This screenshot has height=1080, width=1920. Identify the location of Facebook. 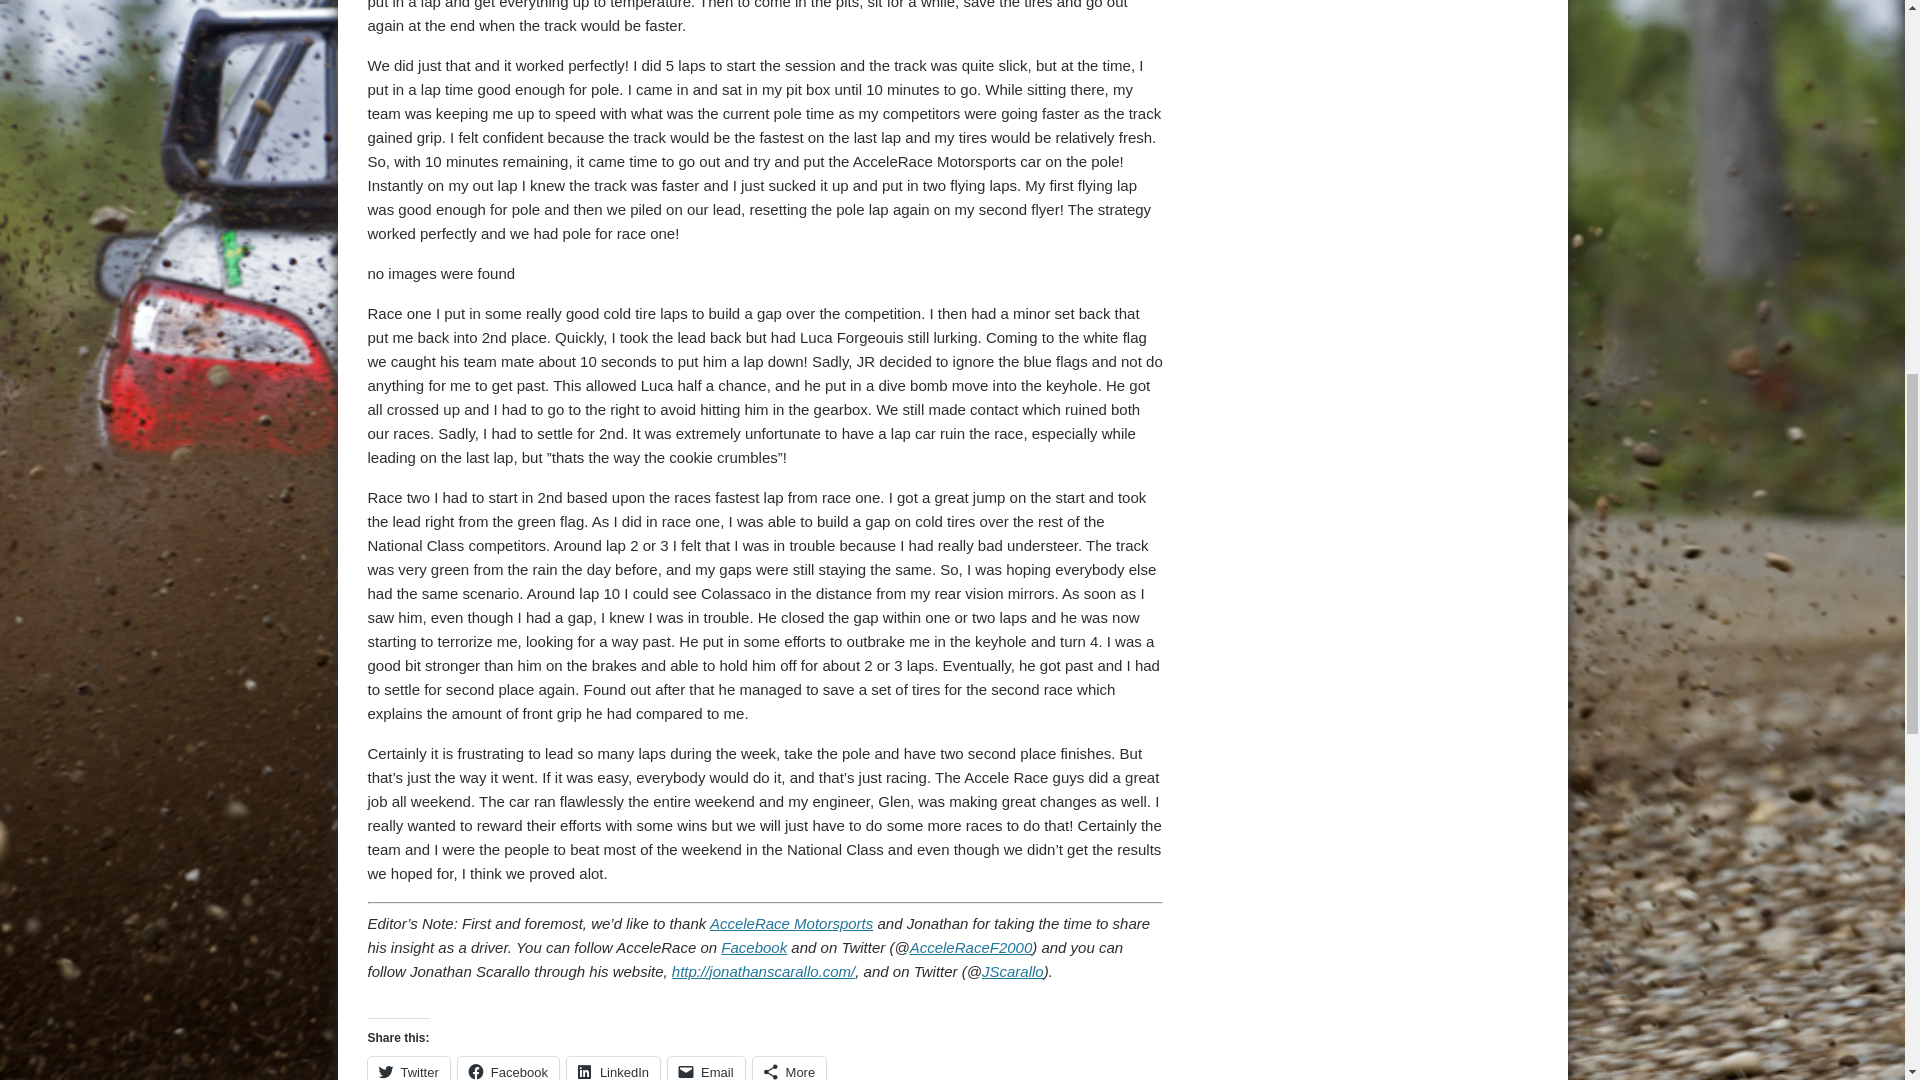
(508, 1068).